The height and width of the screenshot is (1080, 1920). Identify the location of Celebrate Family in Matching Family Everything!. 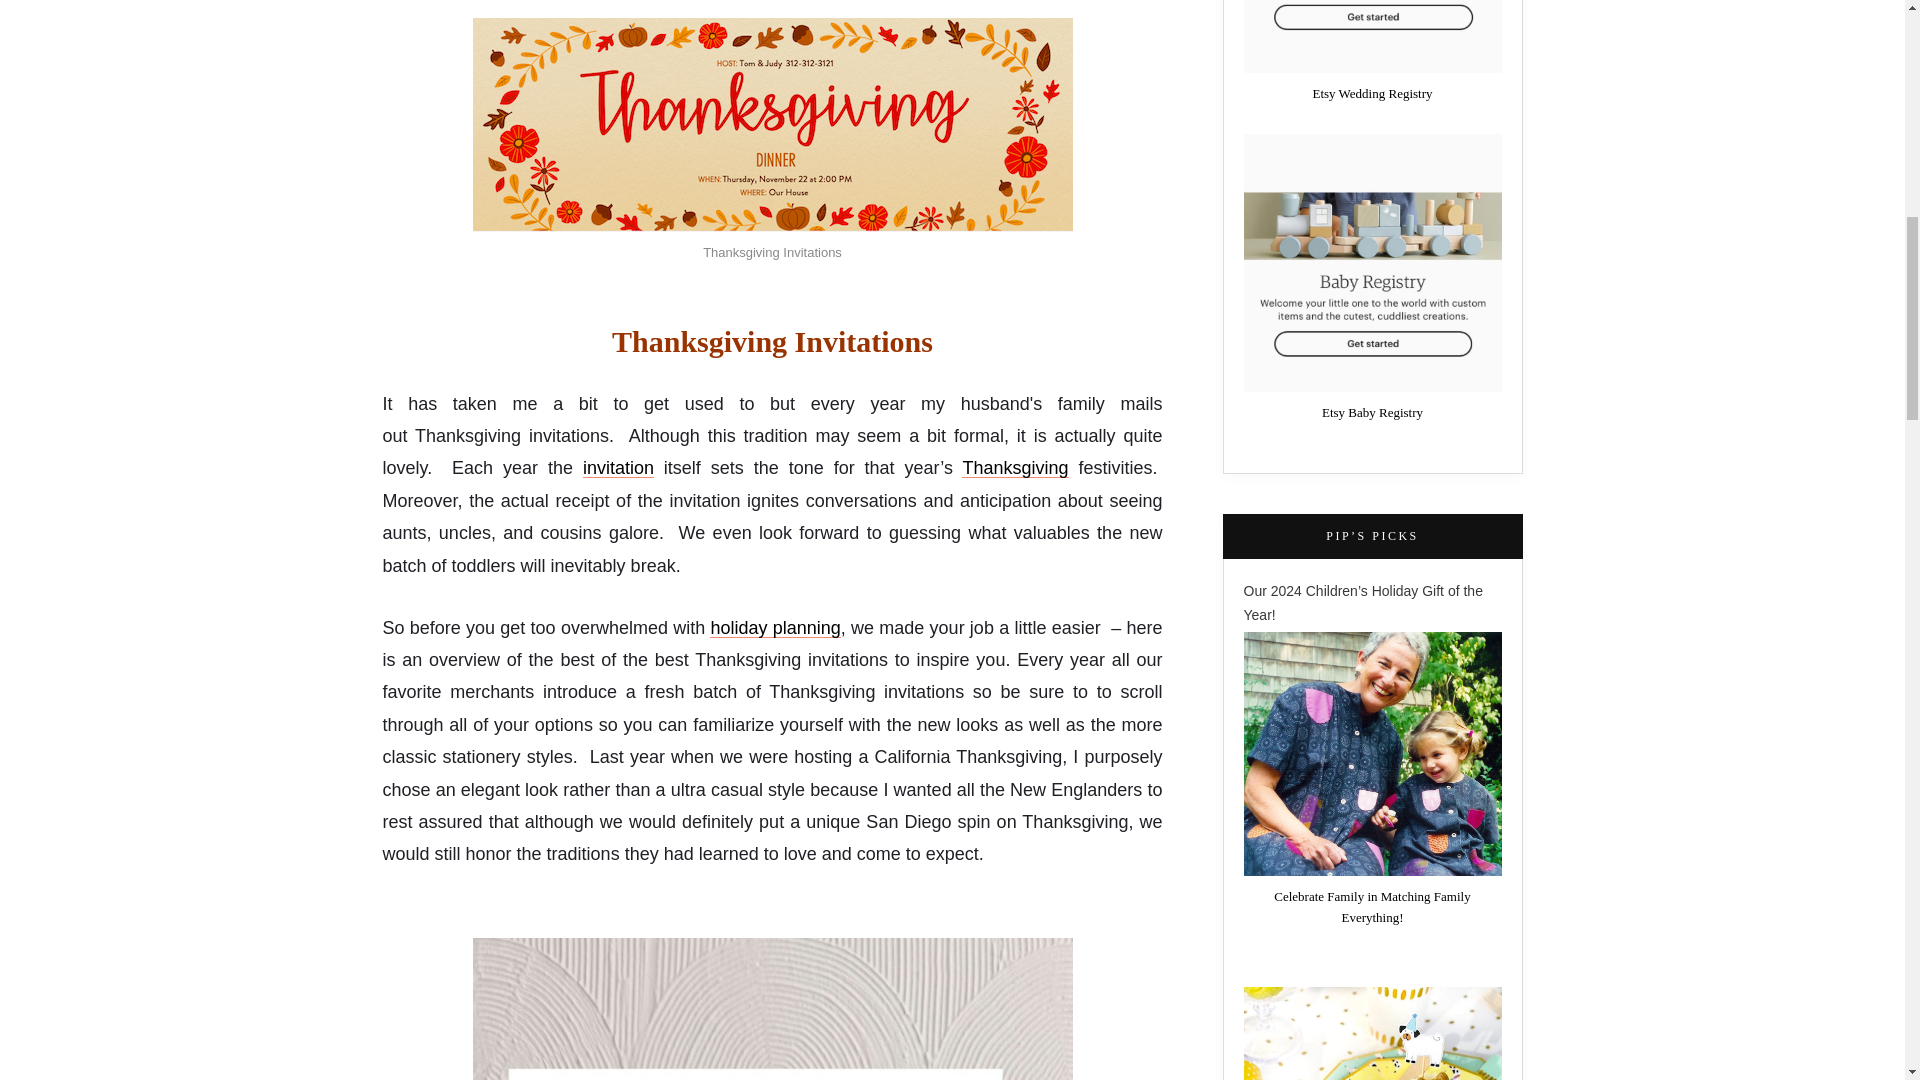
(1372, 753).